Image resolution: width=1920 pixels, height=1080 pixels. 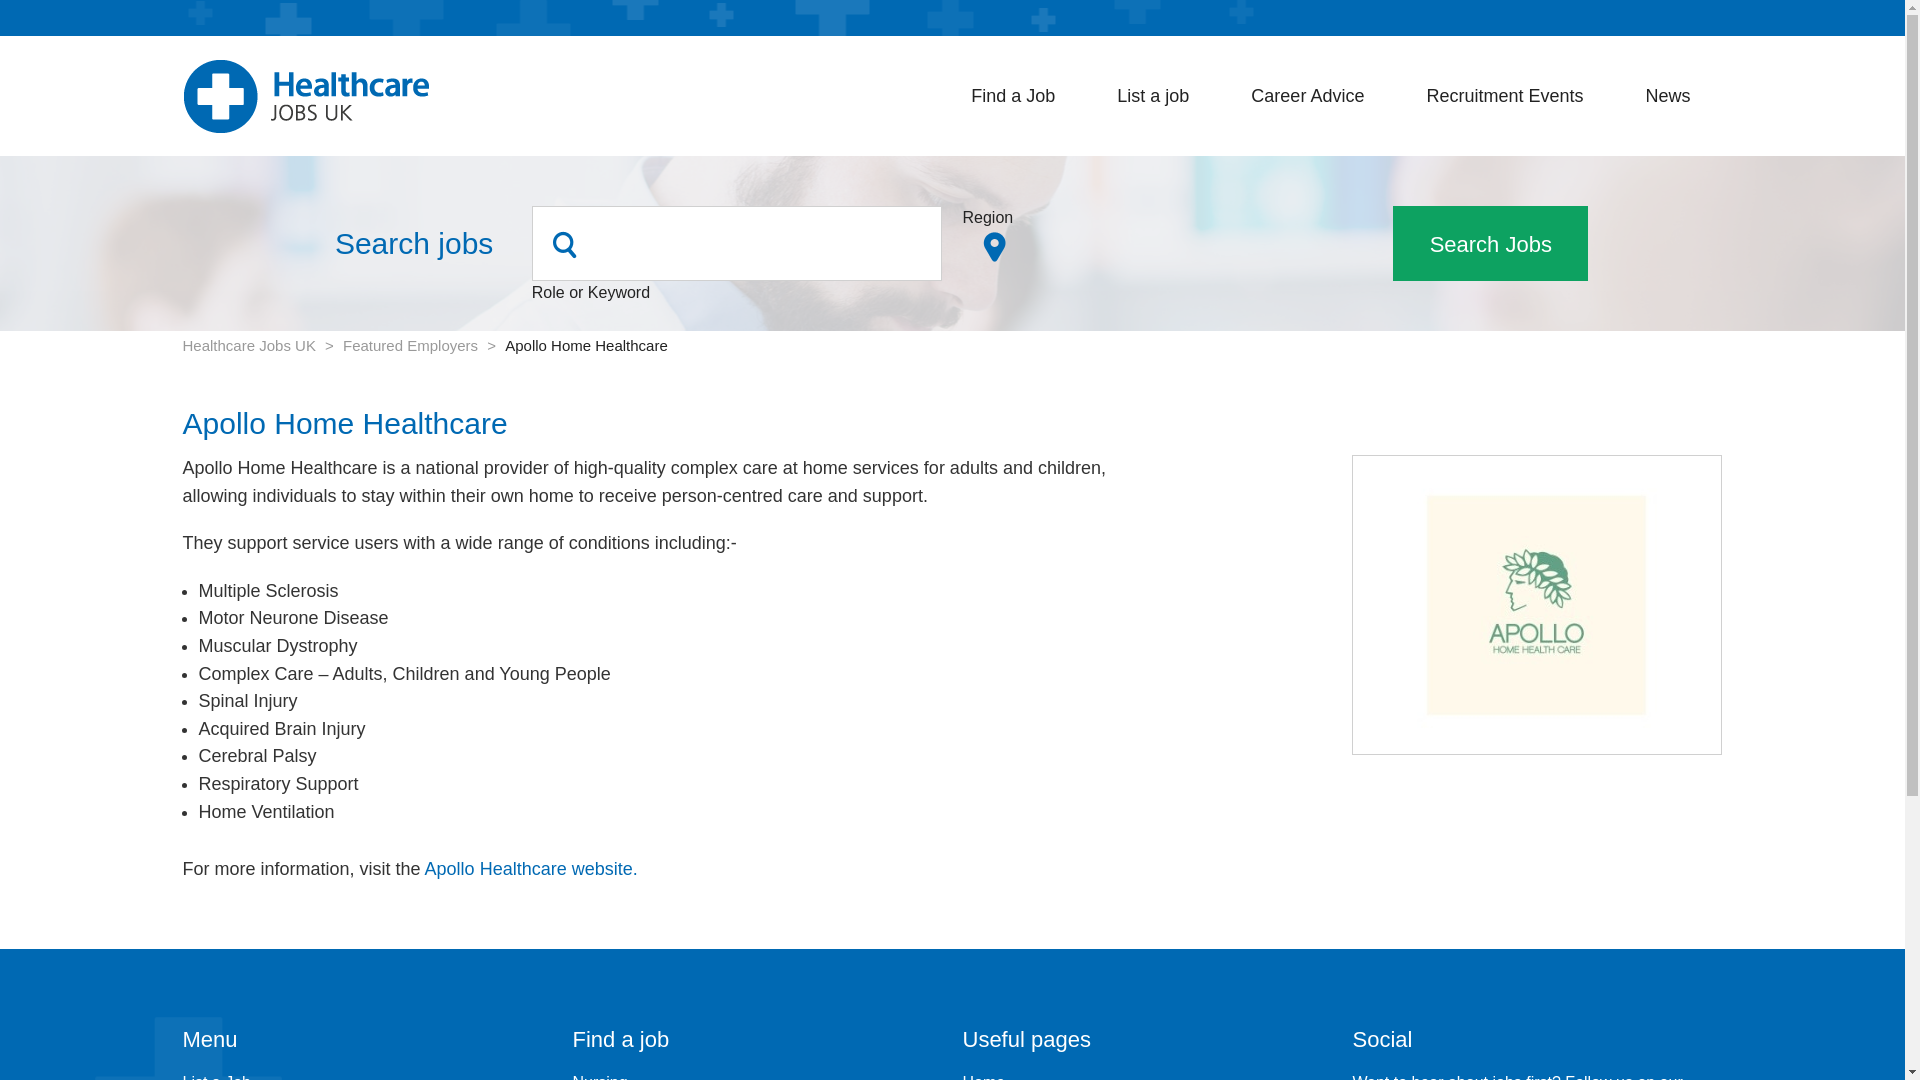 I want to click on Recruitment News from Healthcare Jobs, so click(x=1678, y=95).